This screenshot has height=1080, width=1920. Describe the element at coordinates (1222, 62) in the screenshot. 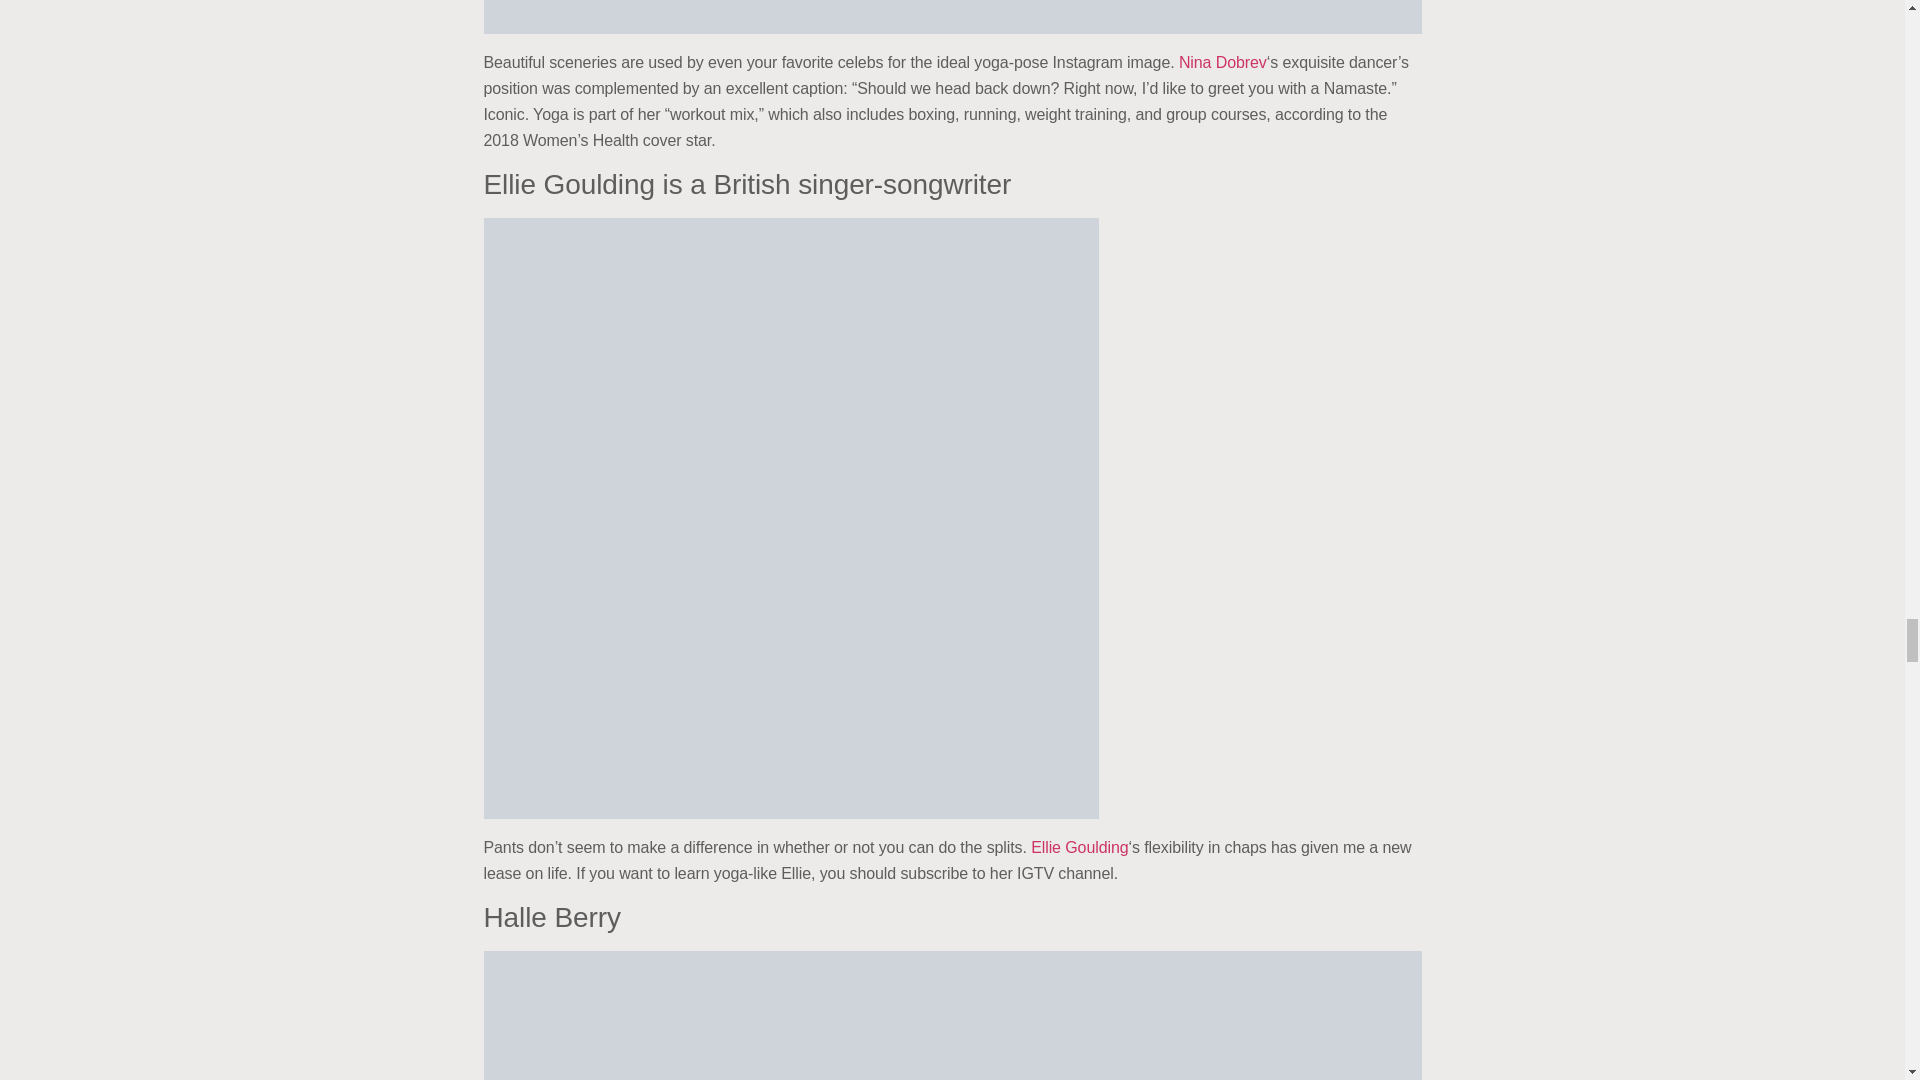

I see `Nina Dobrev` at that location.